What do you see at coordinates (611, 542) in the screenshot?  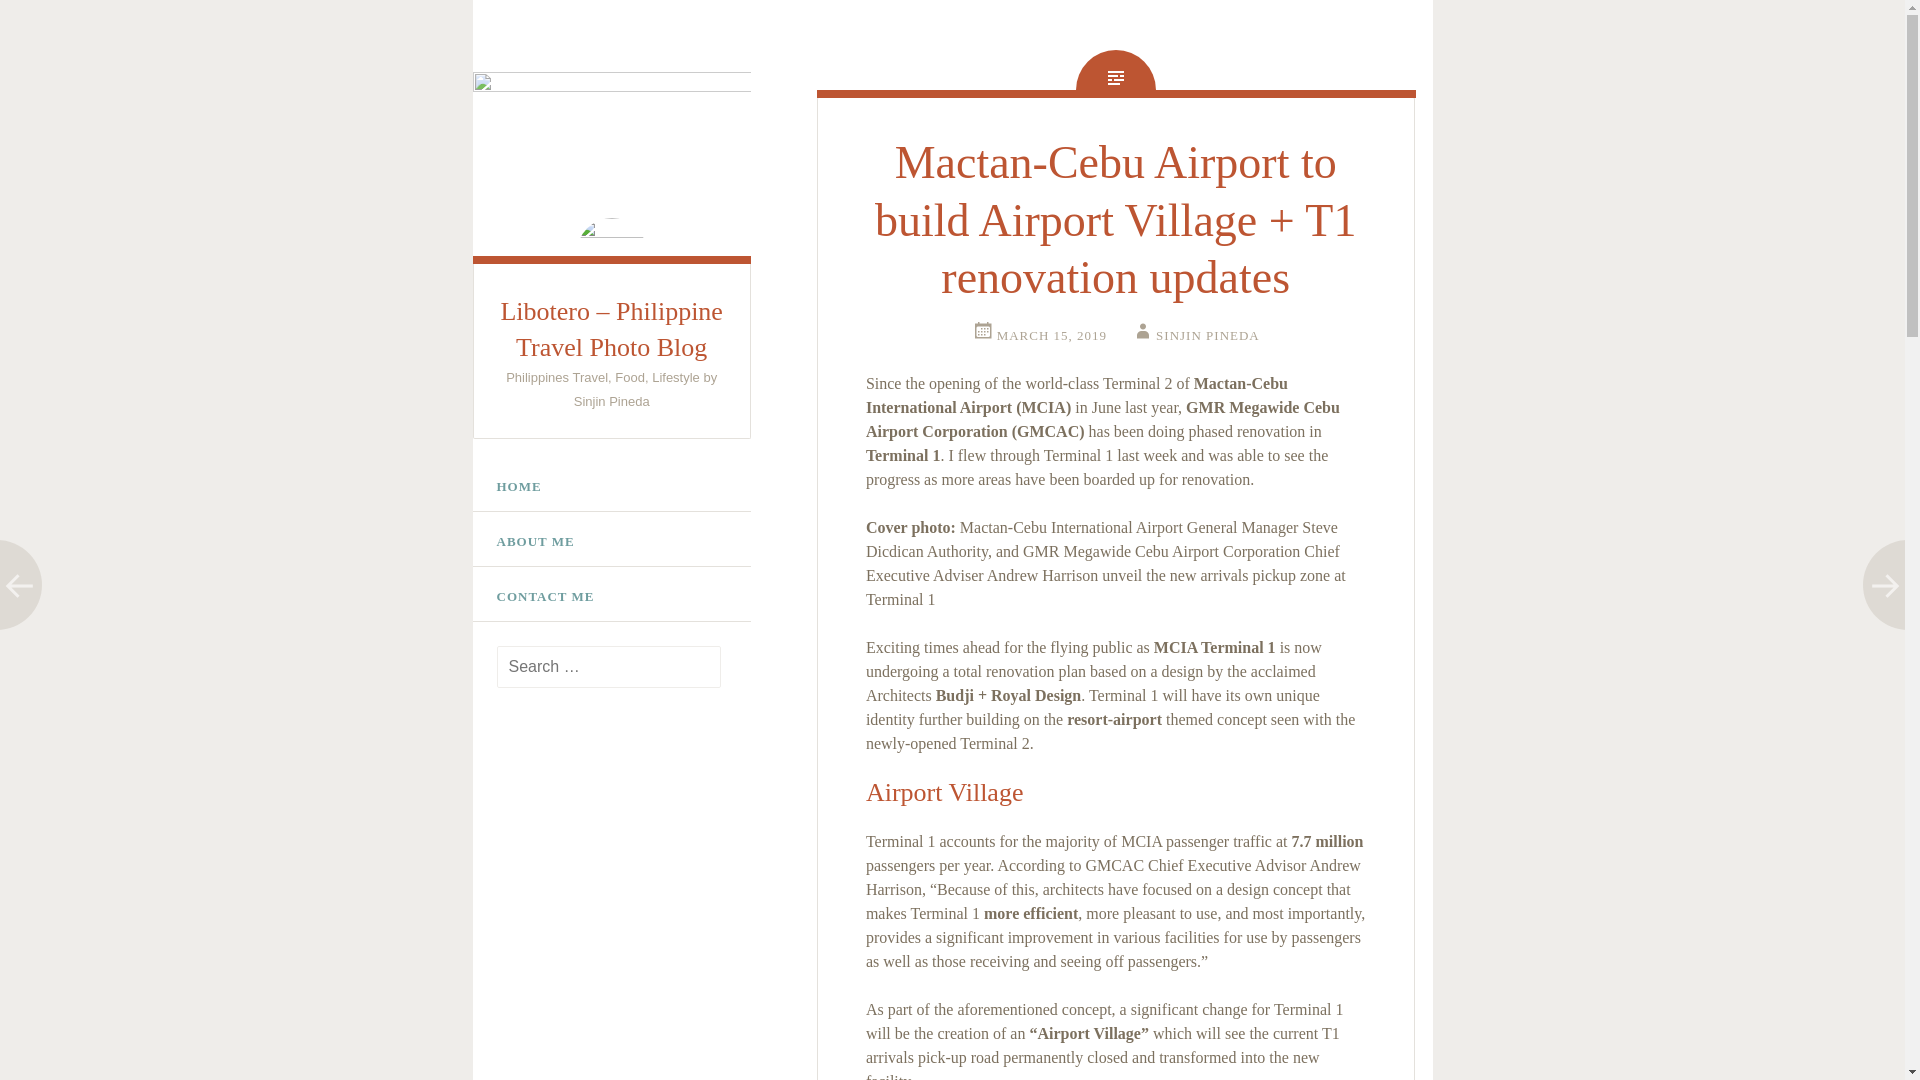 I see `ABOUT ME` at bounding box center [611, 542].